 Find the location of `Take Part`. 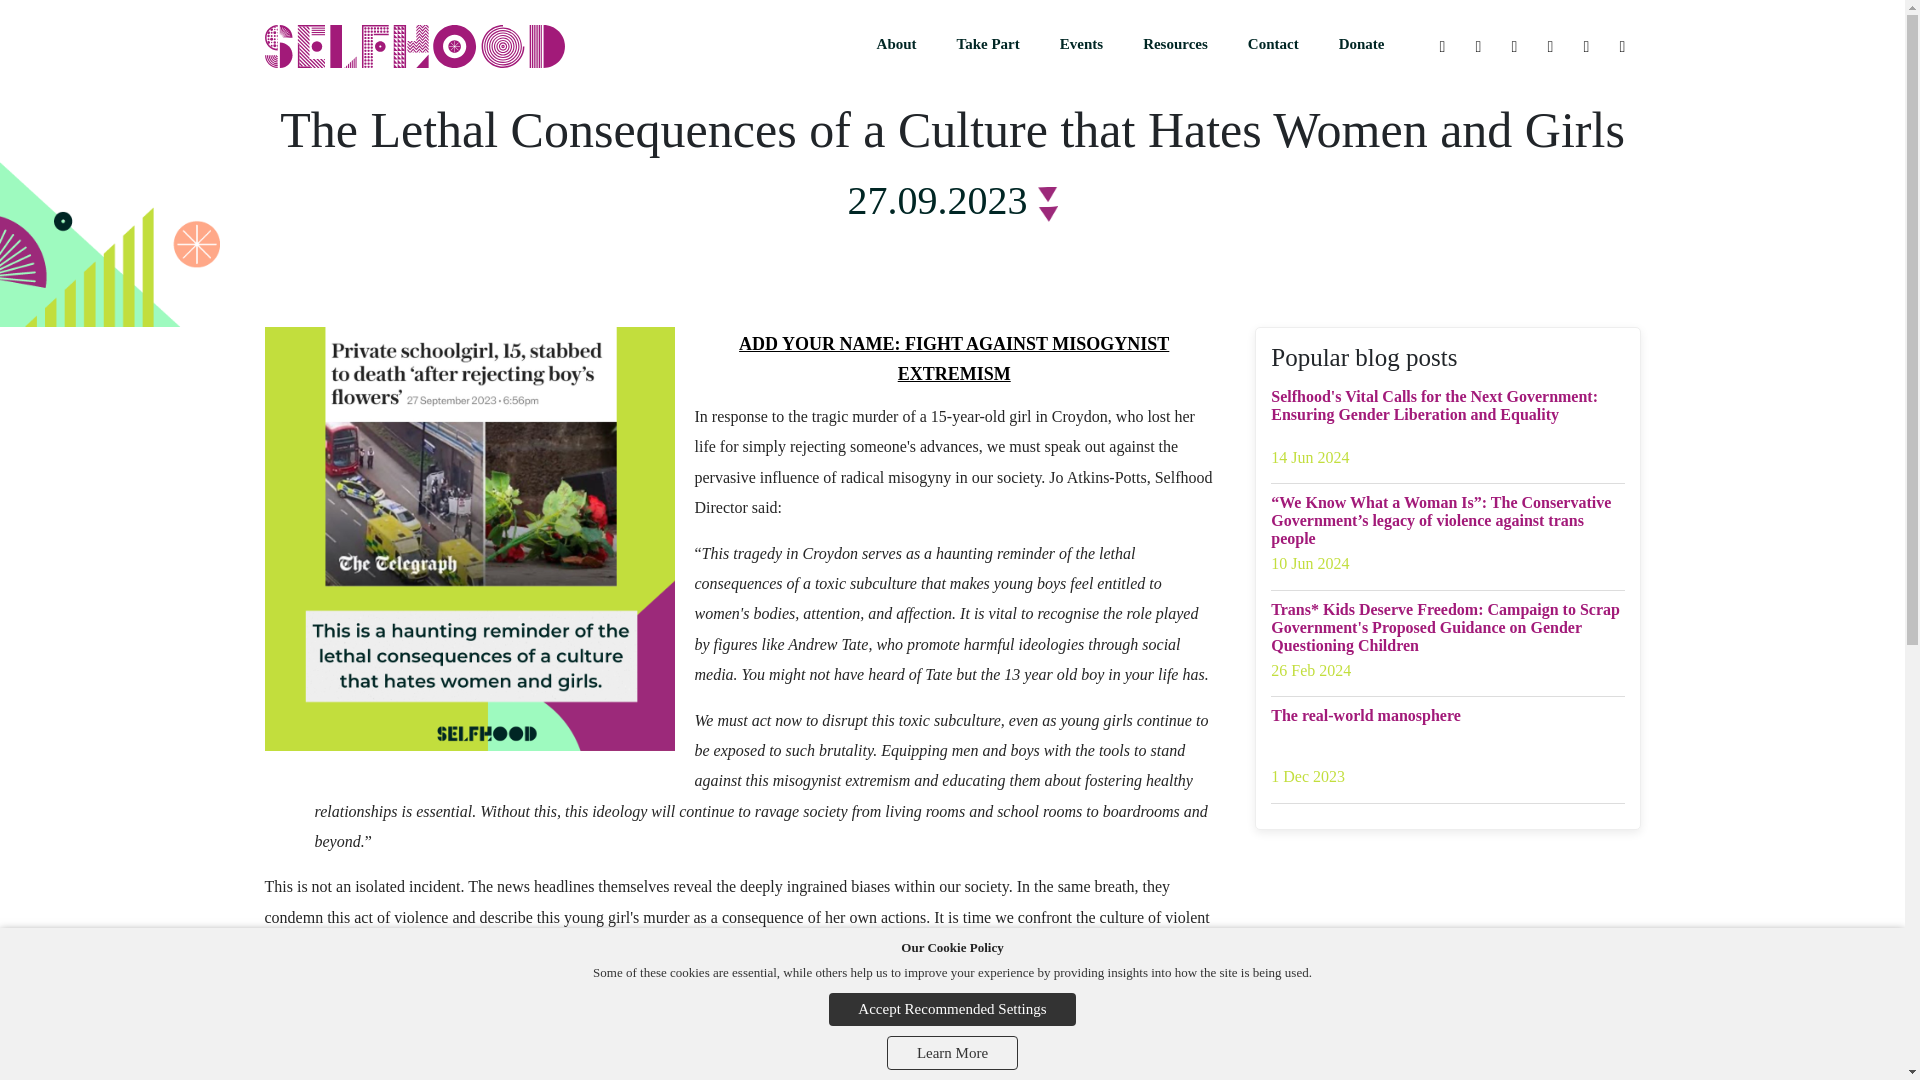

Take Part is located at coordinates (988, 47).